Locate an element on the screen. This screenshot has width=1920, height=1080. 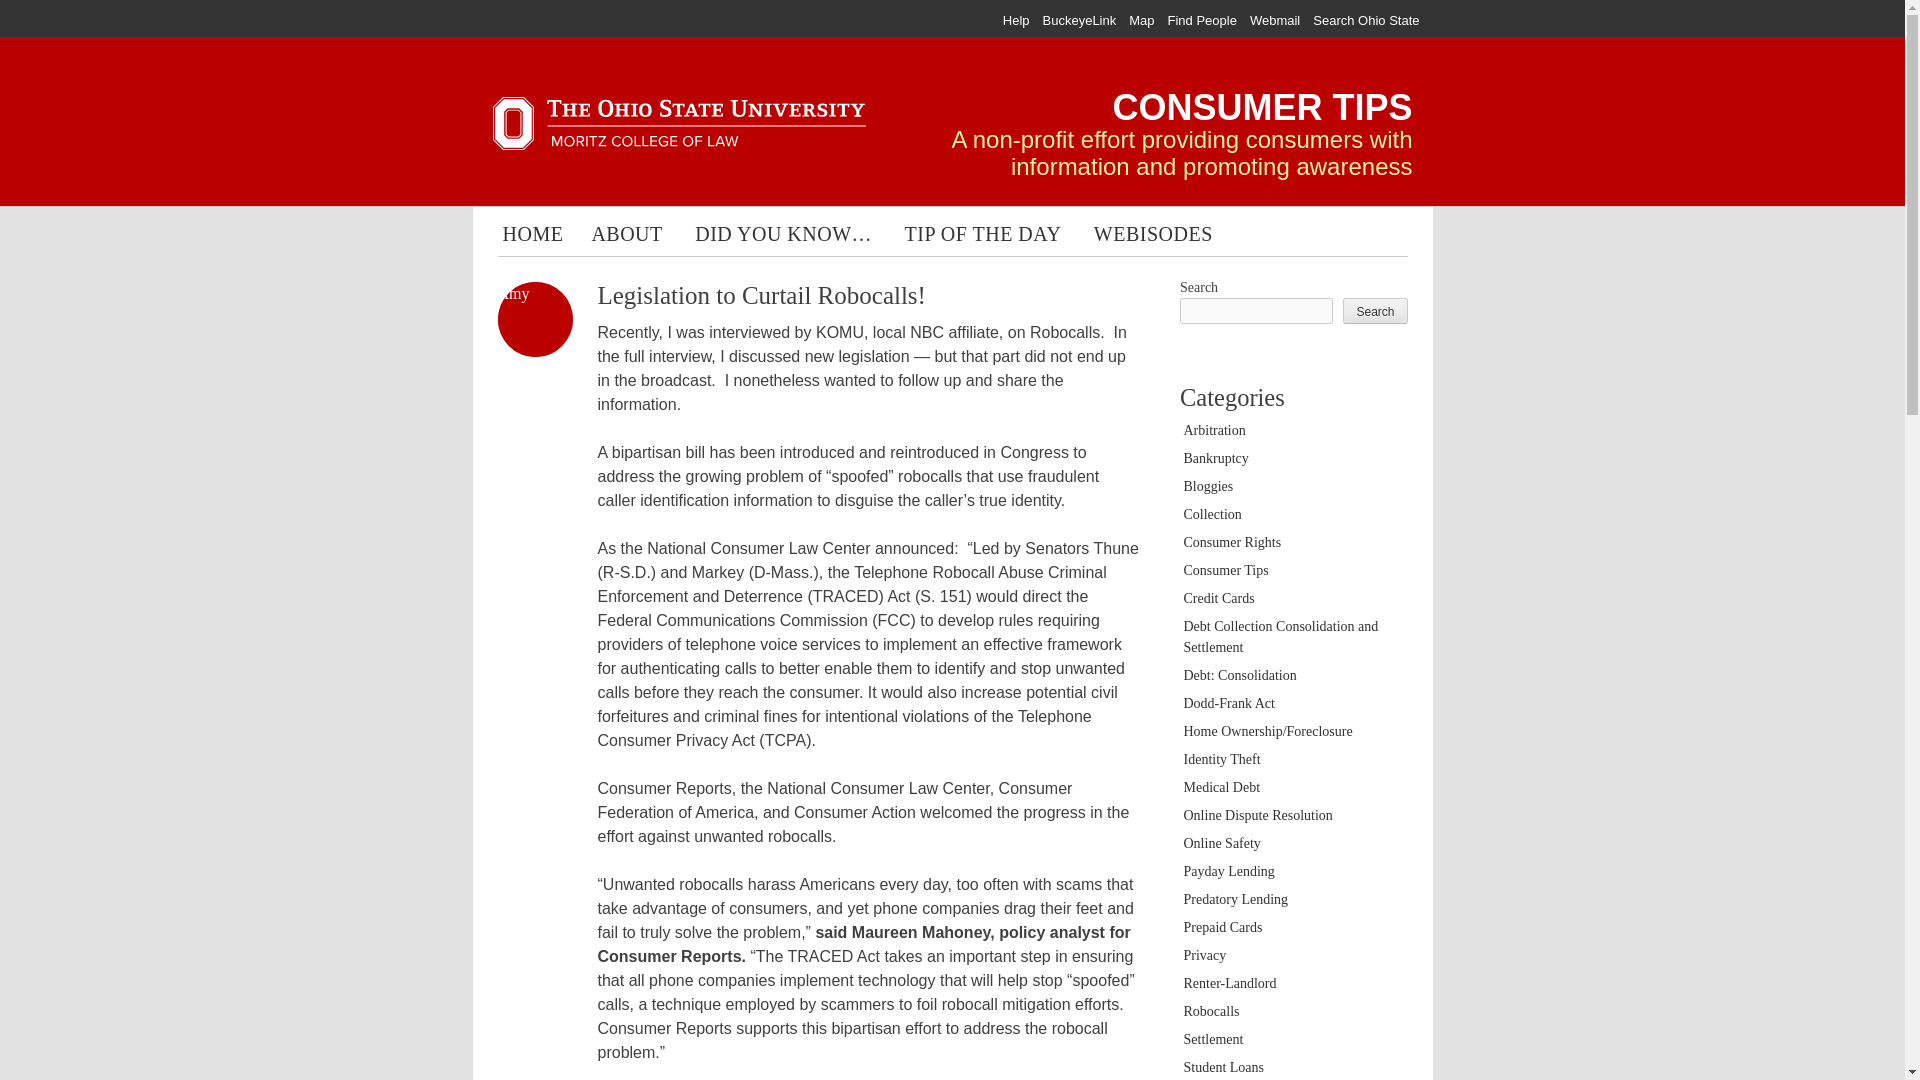
Webmail is located at coordinates (1274, 20).